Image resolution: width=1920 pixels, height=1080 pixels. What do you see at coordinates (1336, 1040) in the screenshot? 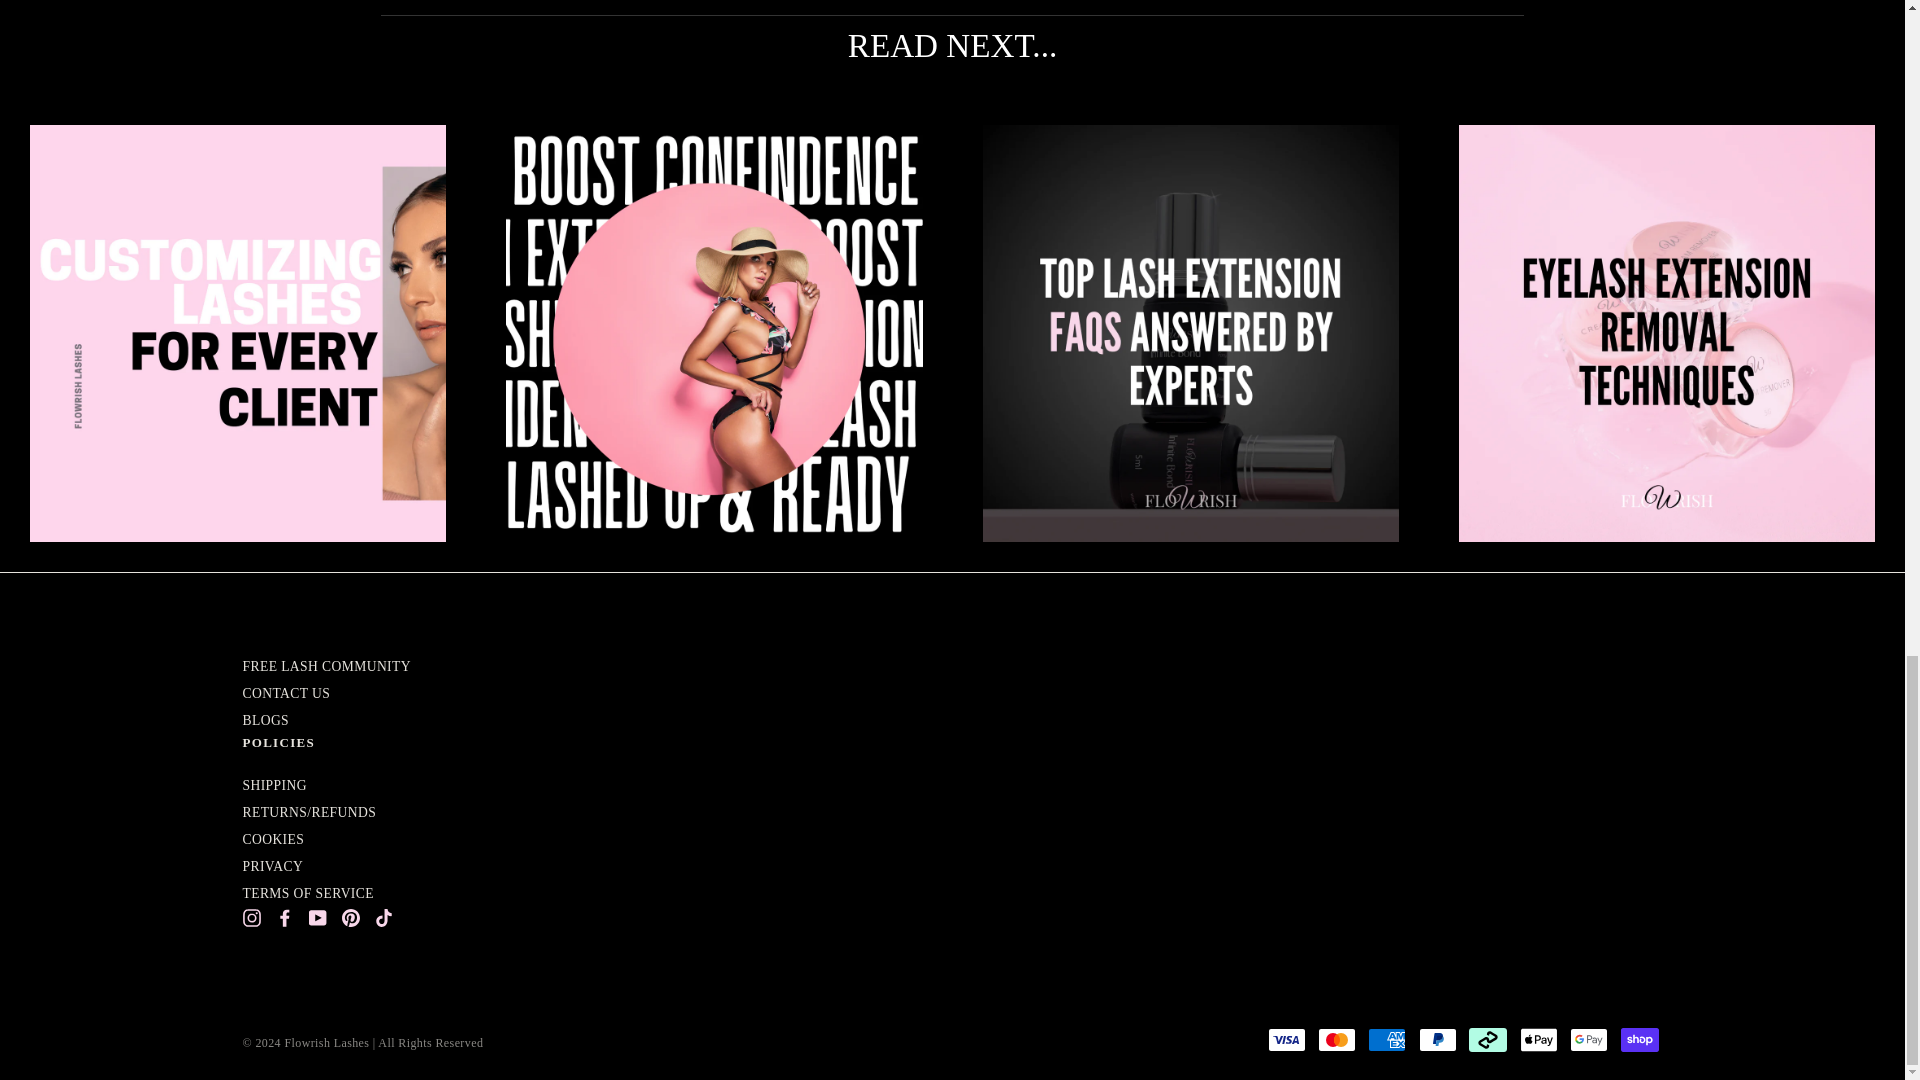
I see `MASTERCARD` at bounding box center [1336, 1040].